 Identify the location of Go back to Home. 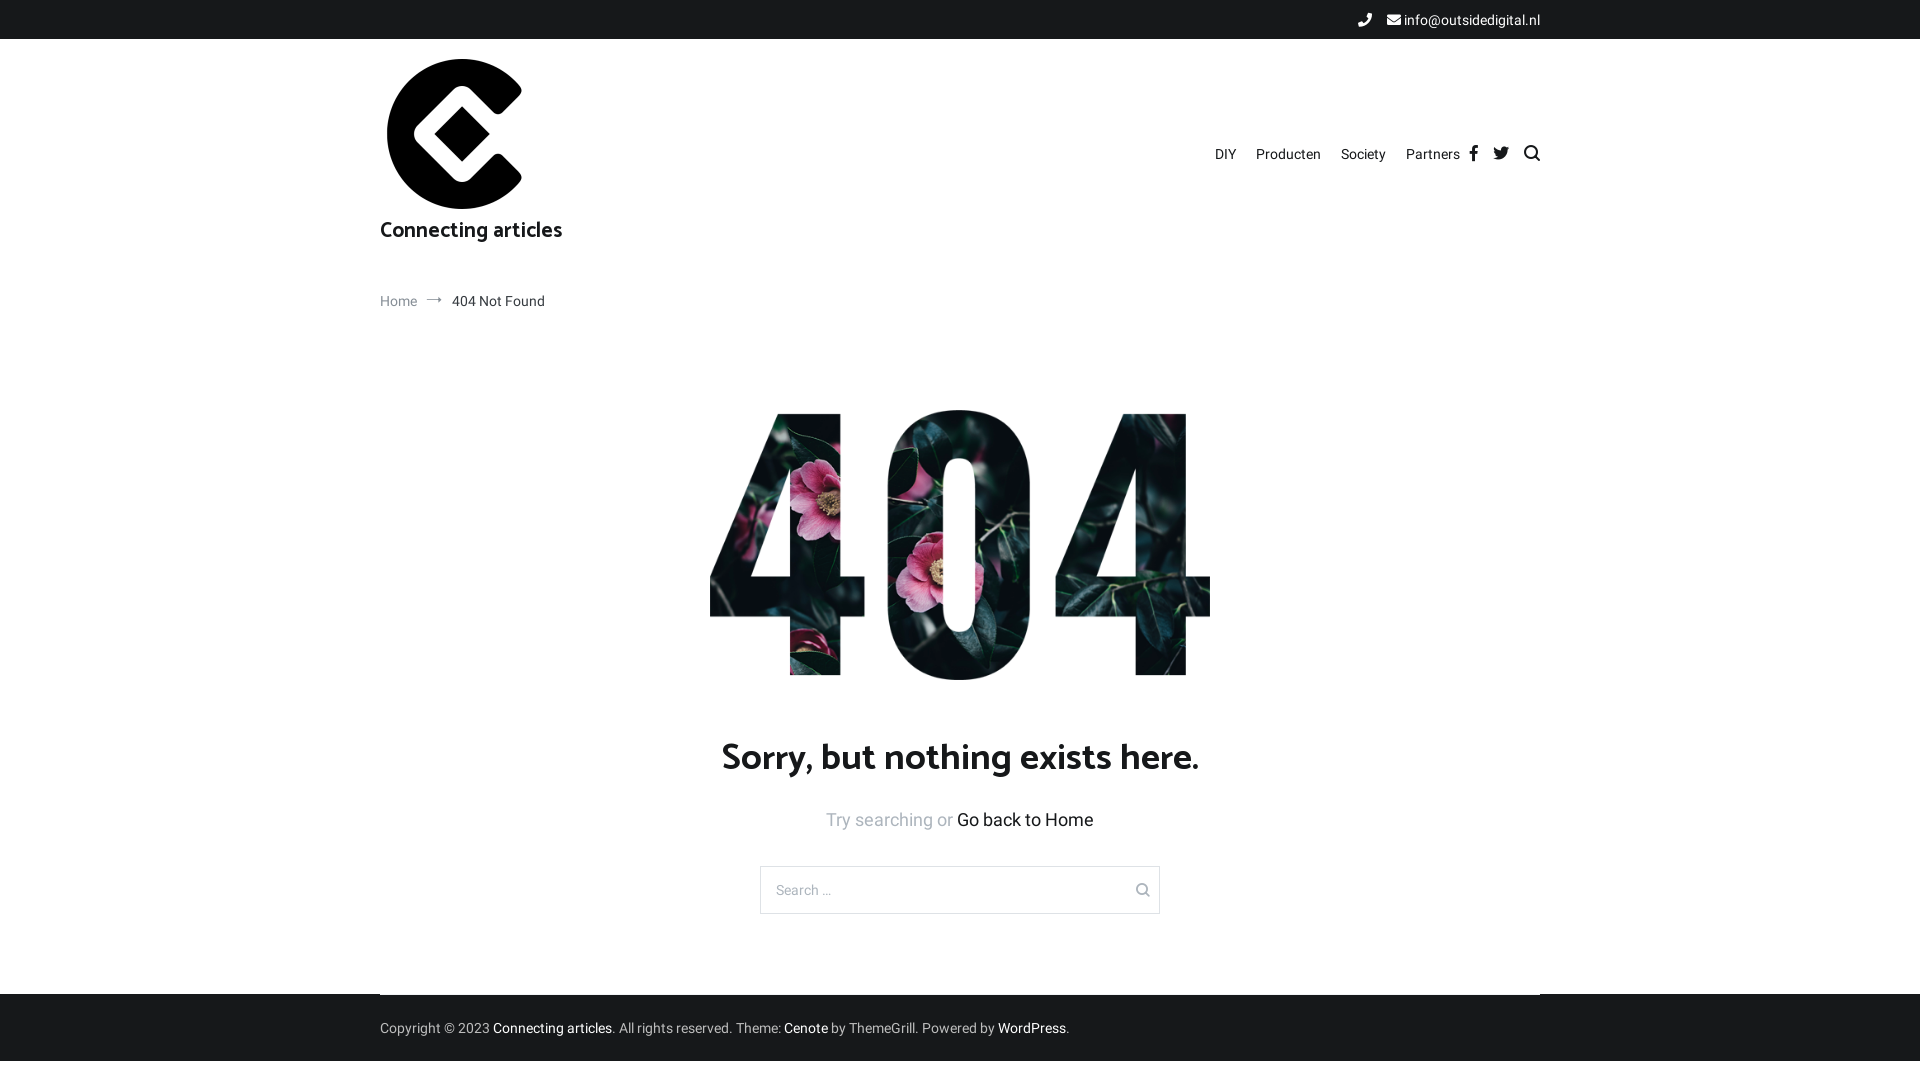
(1026, 820).